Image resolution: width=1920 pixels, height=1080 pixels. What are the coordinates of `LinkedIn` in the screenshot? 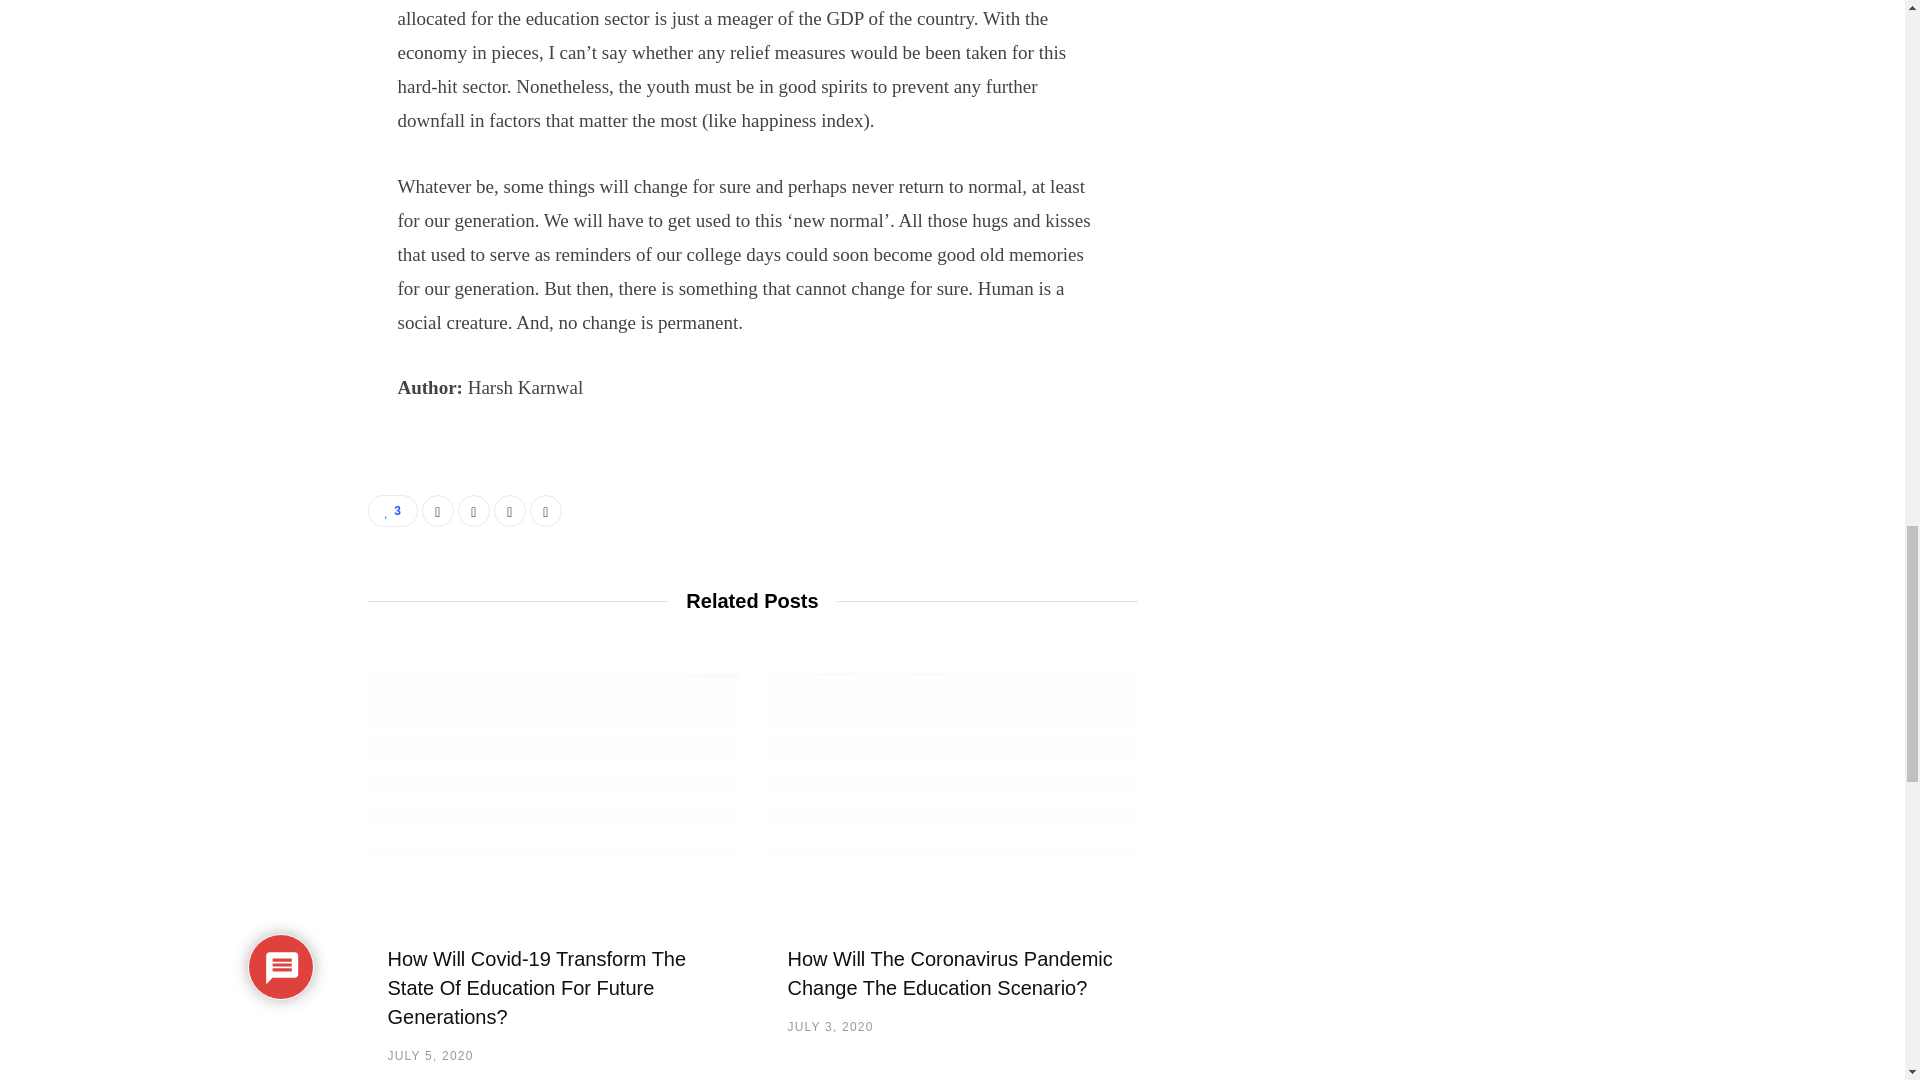 It's located at (510, 510).